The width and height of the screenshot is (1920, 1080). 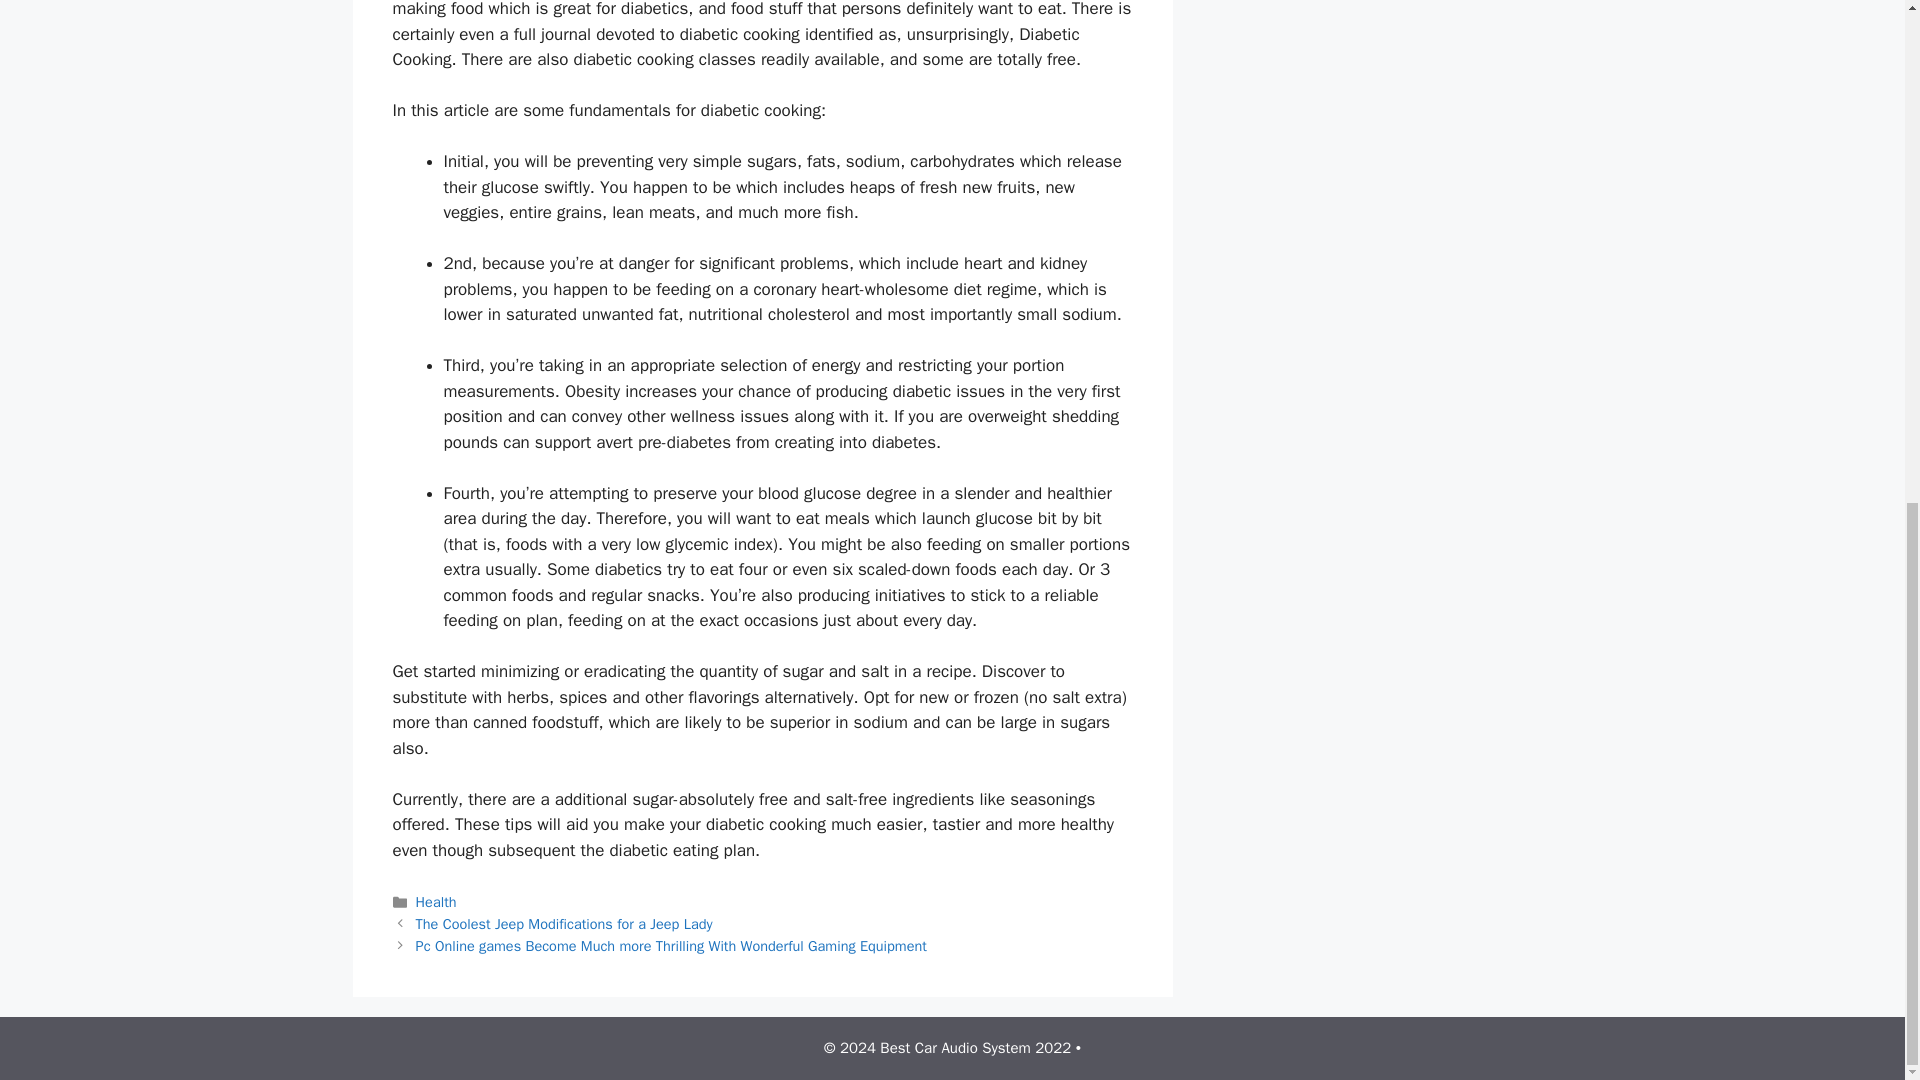 What do you see at coordinates (564, 924) in the screenshot?
I see `The Coolest Jeep Modifications for a Jeep Lady` at bounding box center [564, 924].